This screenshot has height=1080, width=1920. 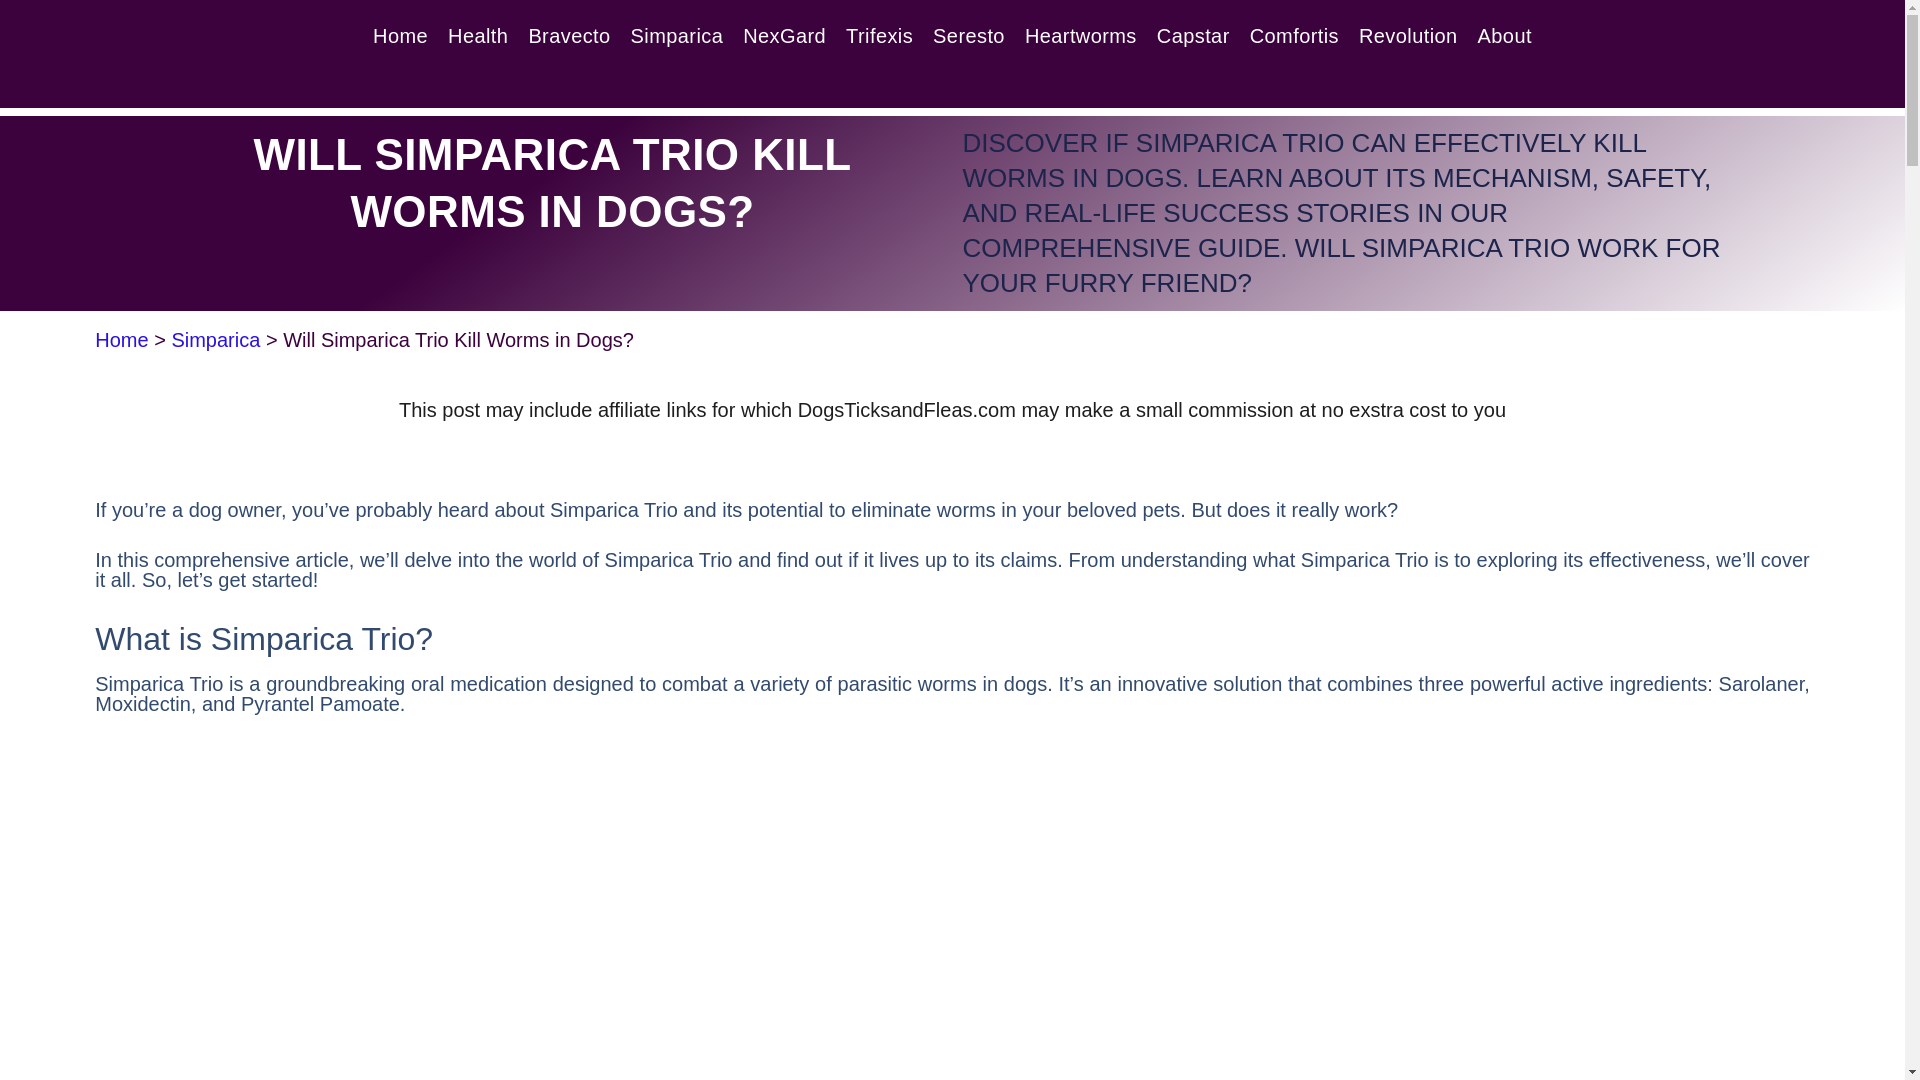 What do you see at coordinates (214, 340) in the screenshot?
I see `Simparica` at bounding box center [214, 340].